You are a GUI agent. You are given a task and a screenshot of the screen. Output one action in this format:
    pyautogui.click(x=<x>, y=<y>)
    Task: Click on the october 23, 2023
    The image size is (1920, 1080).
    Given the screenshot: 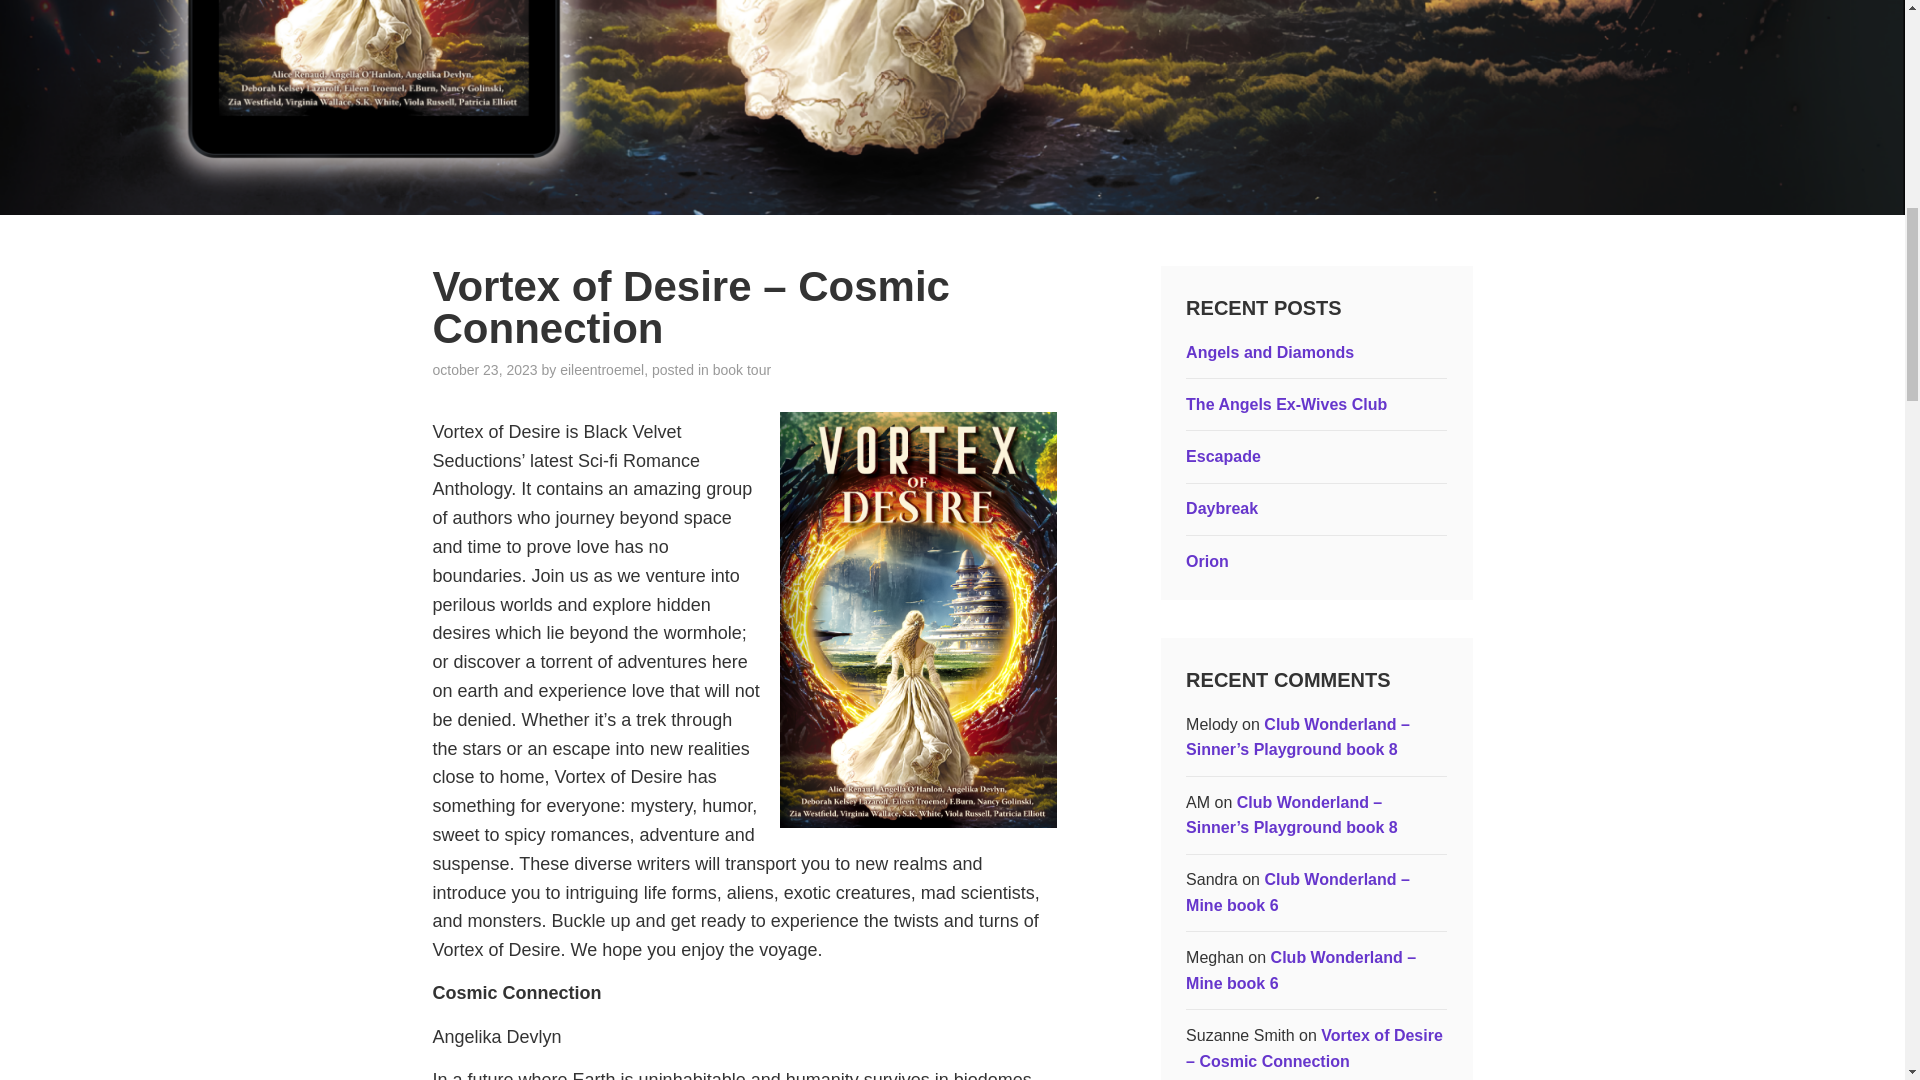 What is the action you would take?
    pyautogui.click(x=484, y=370)
    